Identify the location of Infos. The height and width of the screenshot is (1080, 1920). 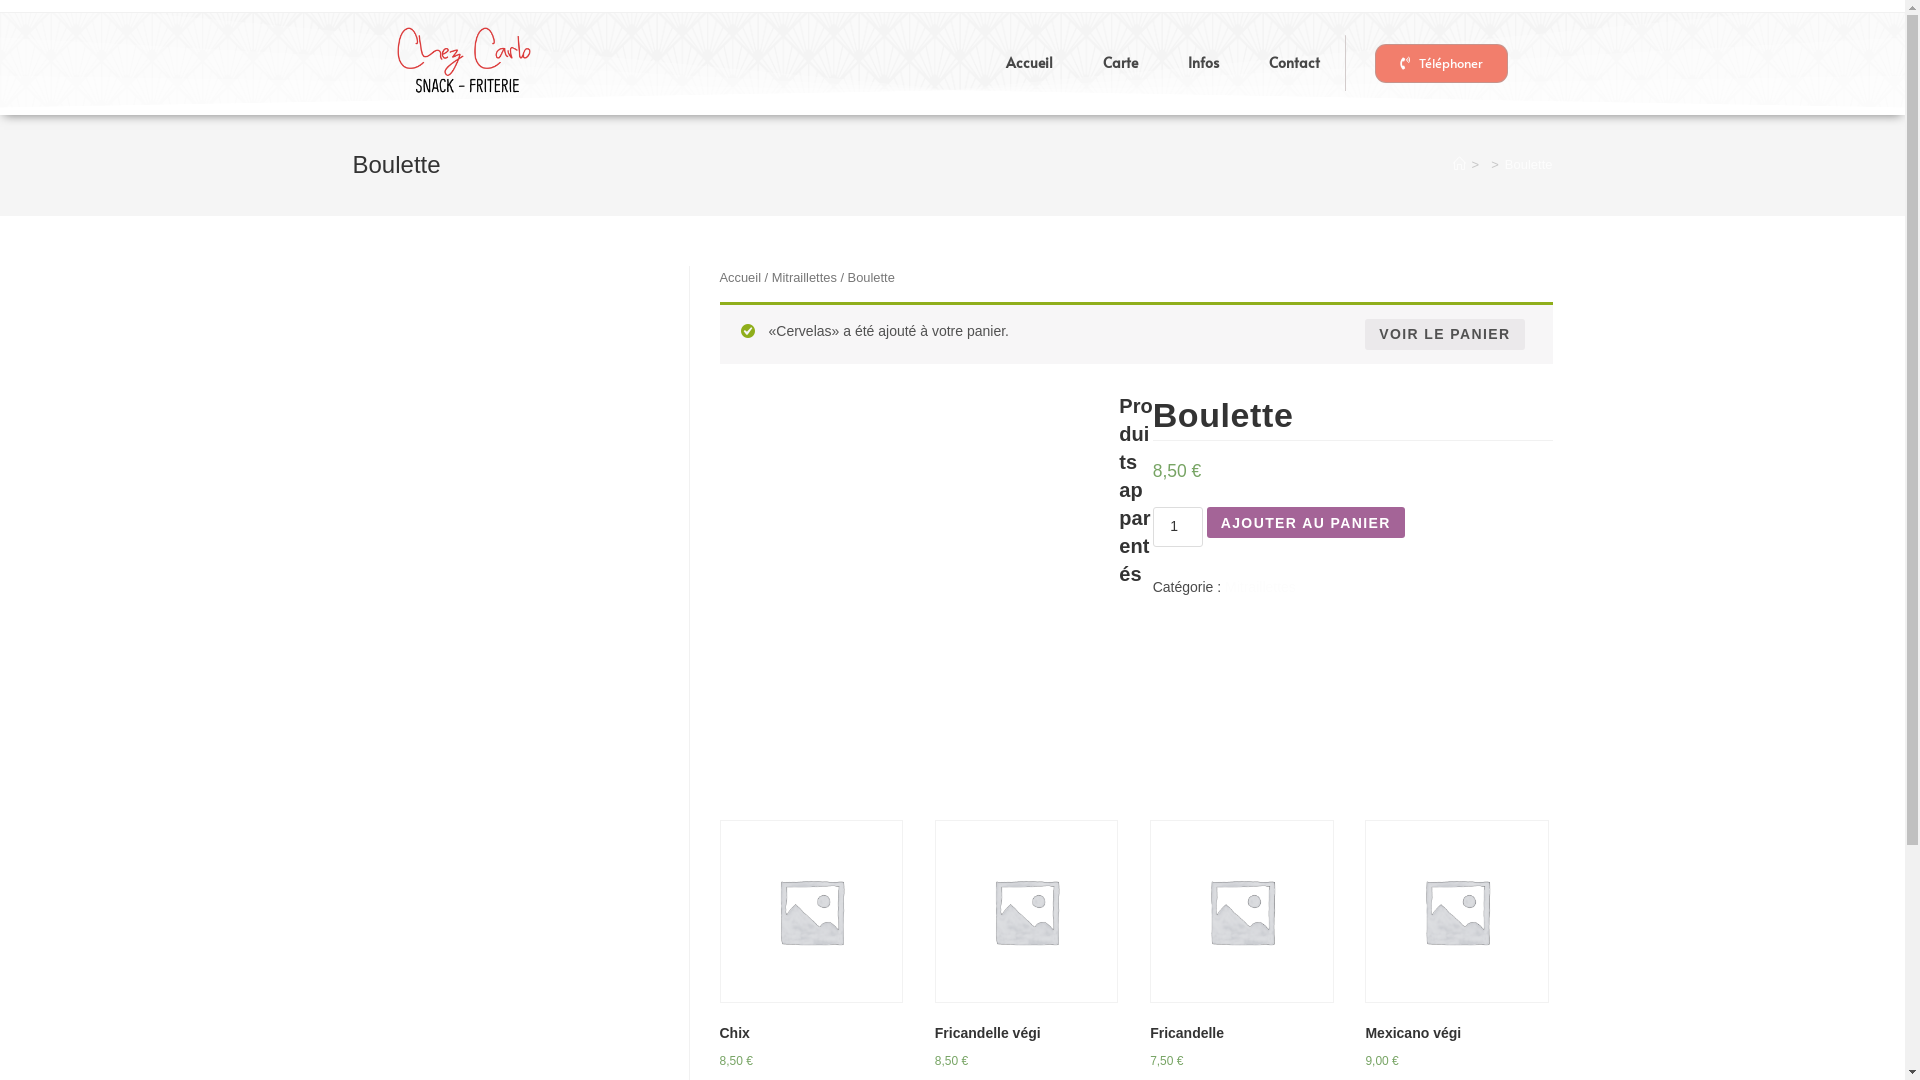
(1204, 63).